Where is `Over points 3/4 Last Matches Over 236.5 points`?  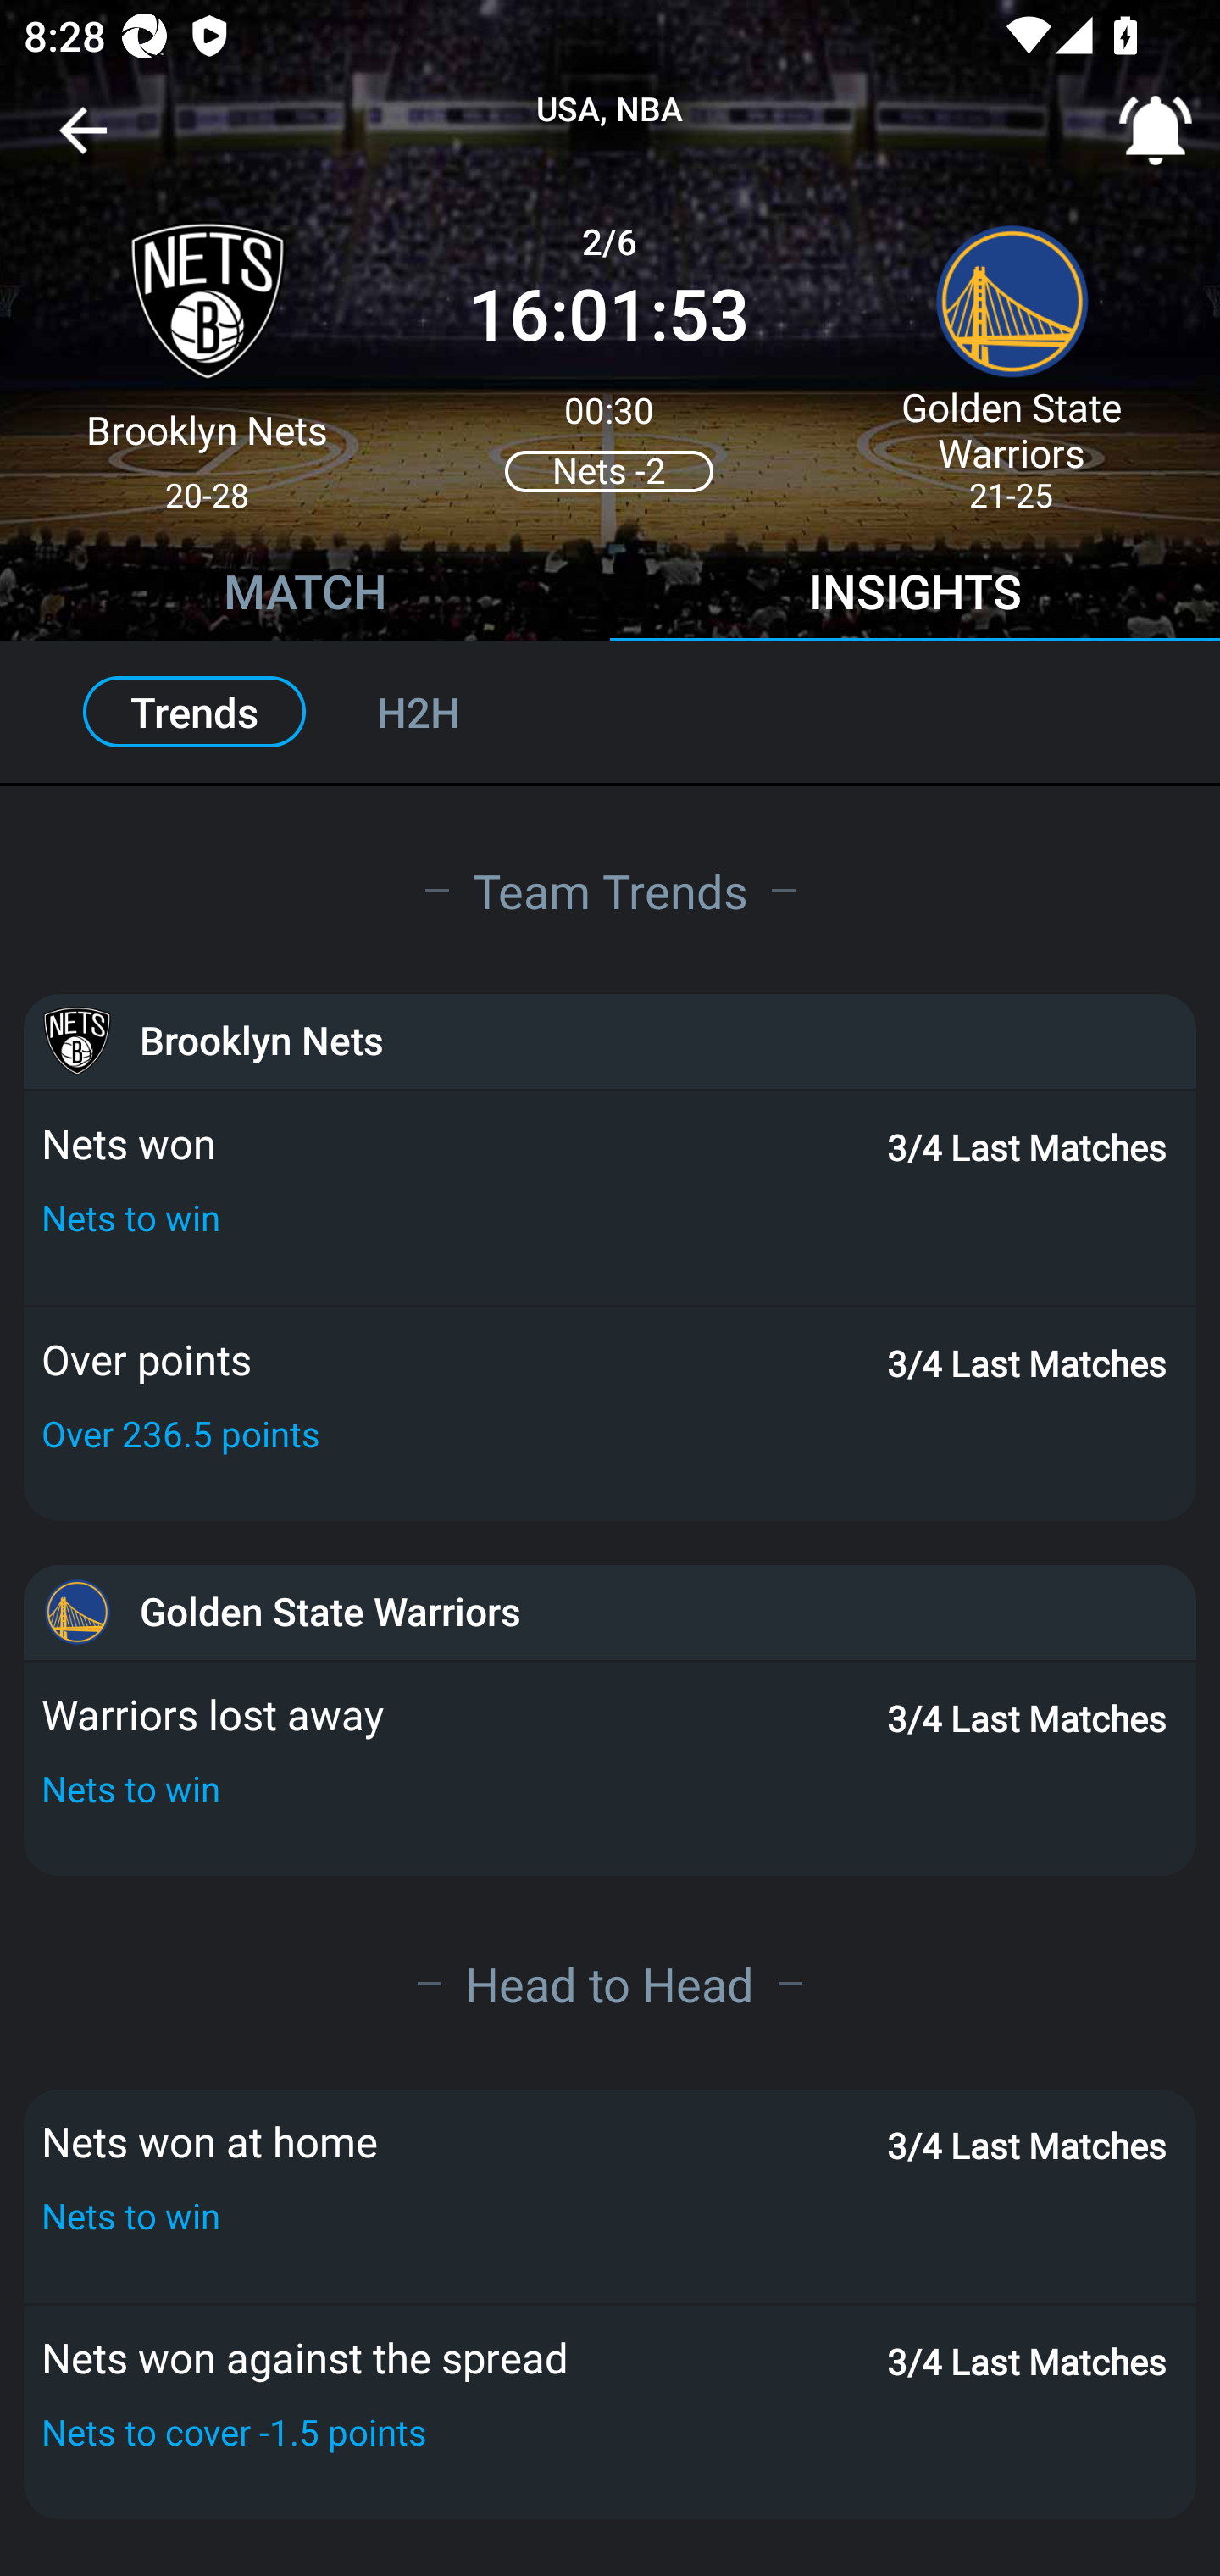 Over points 3/4 Last Matches Over 236.5 points is located at coordinates (610, 1413).